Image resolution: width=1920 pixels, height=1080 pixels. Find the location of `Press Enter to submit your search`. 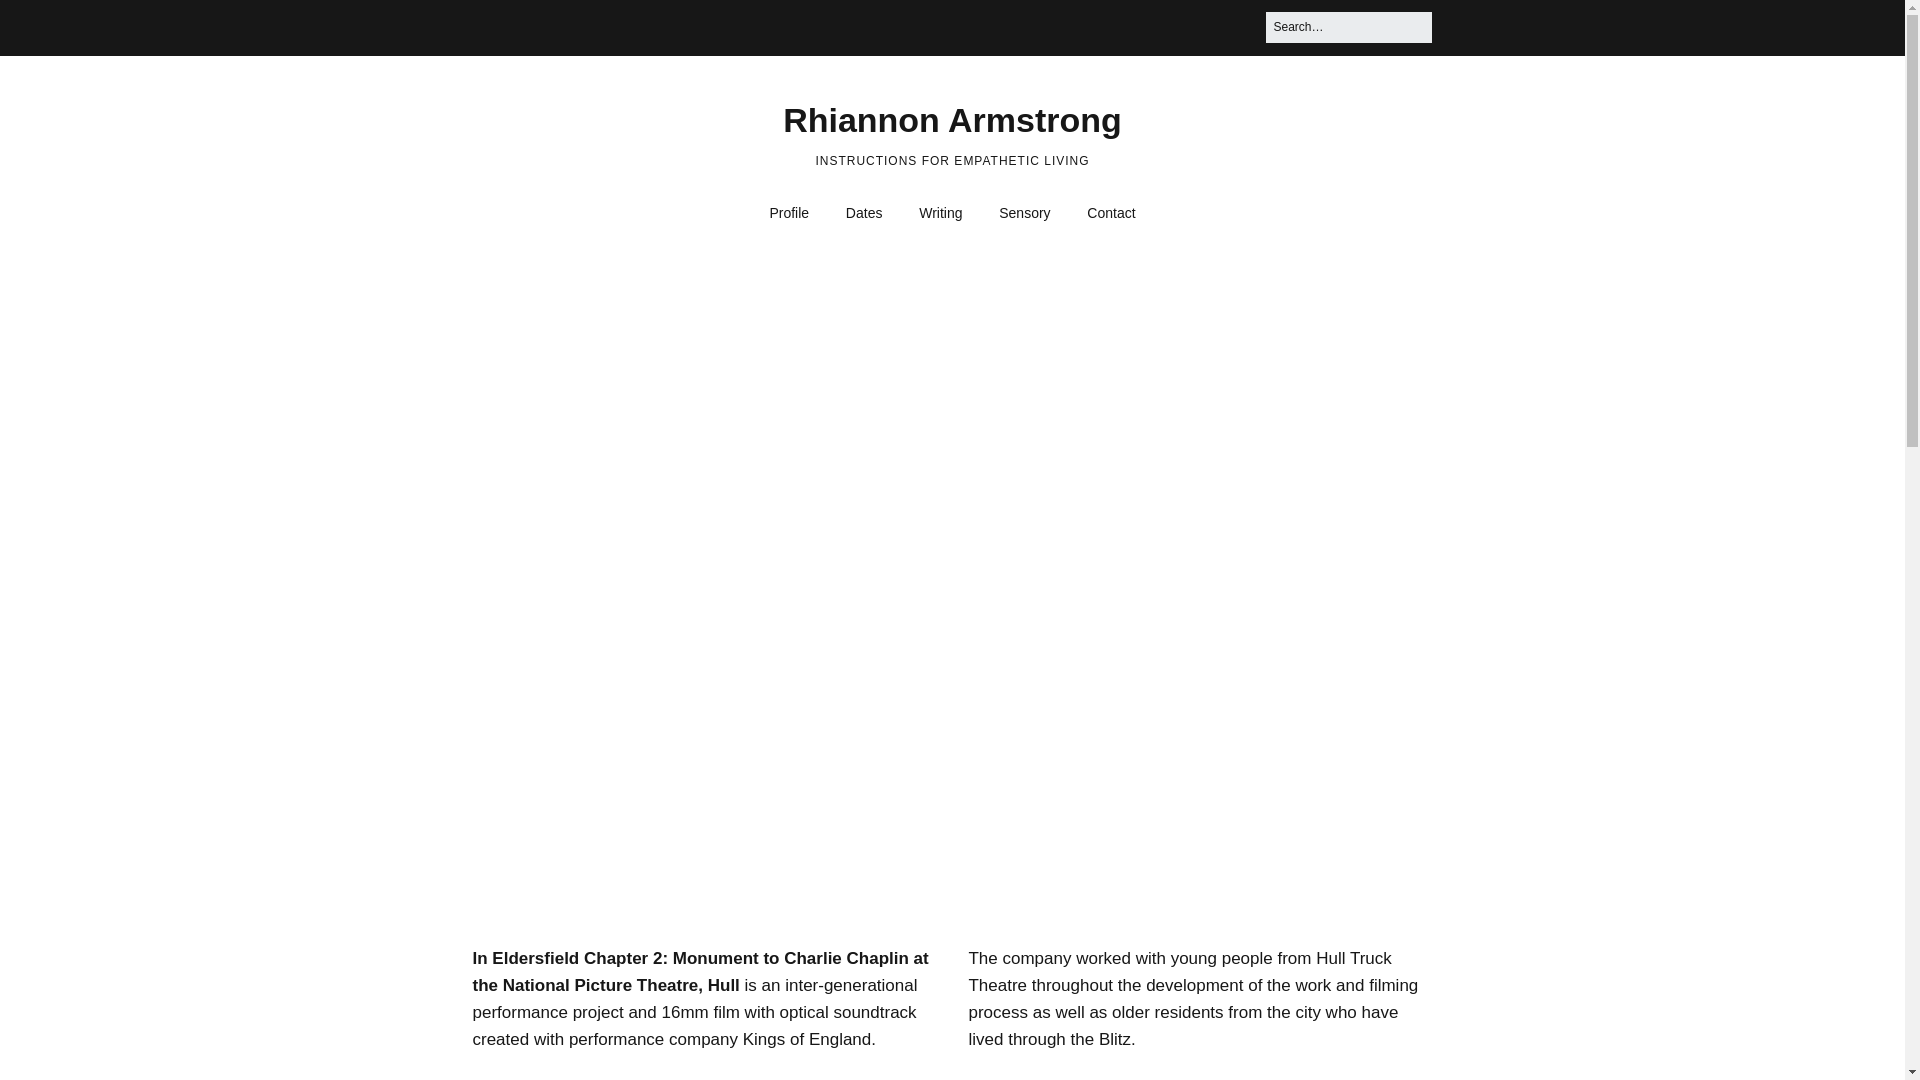

Press Enter to submit your search is located at coordinates (1348, 27).